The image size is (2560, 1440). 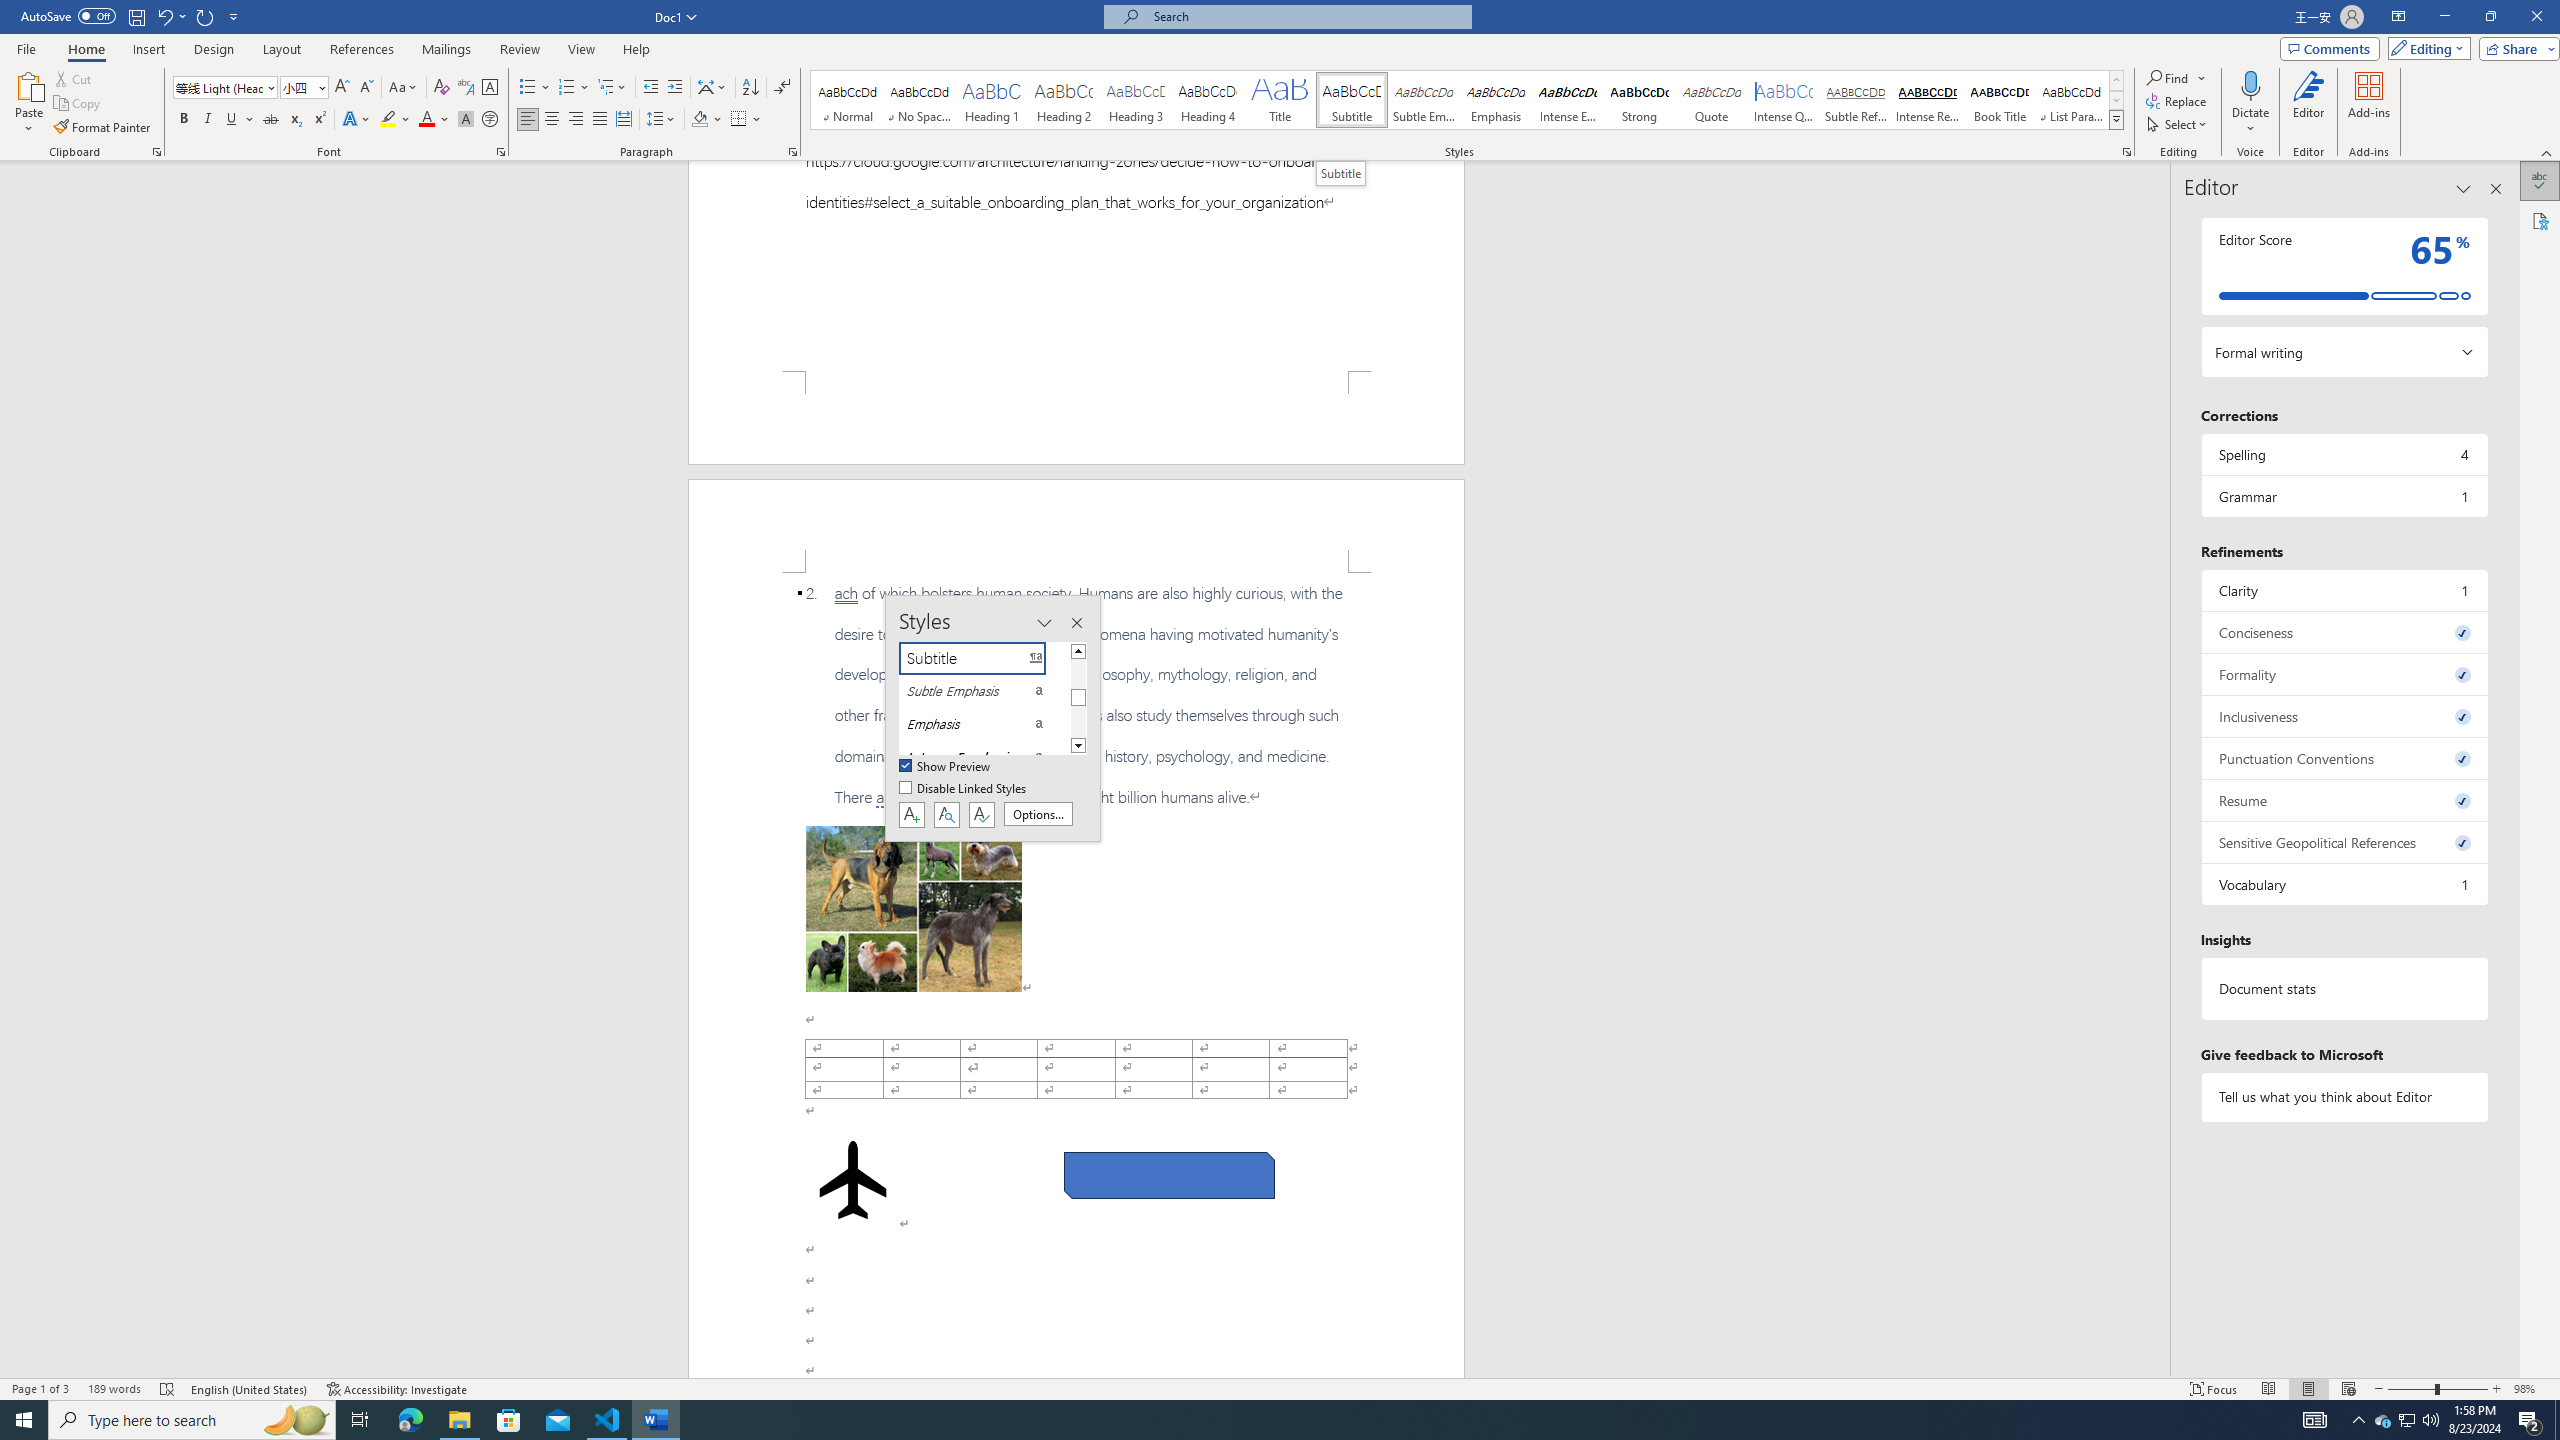 I want to click on Distributed, so click(x=622, y=120).